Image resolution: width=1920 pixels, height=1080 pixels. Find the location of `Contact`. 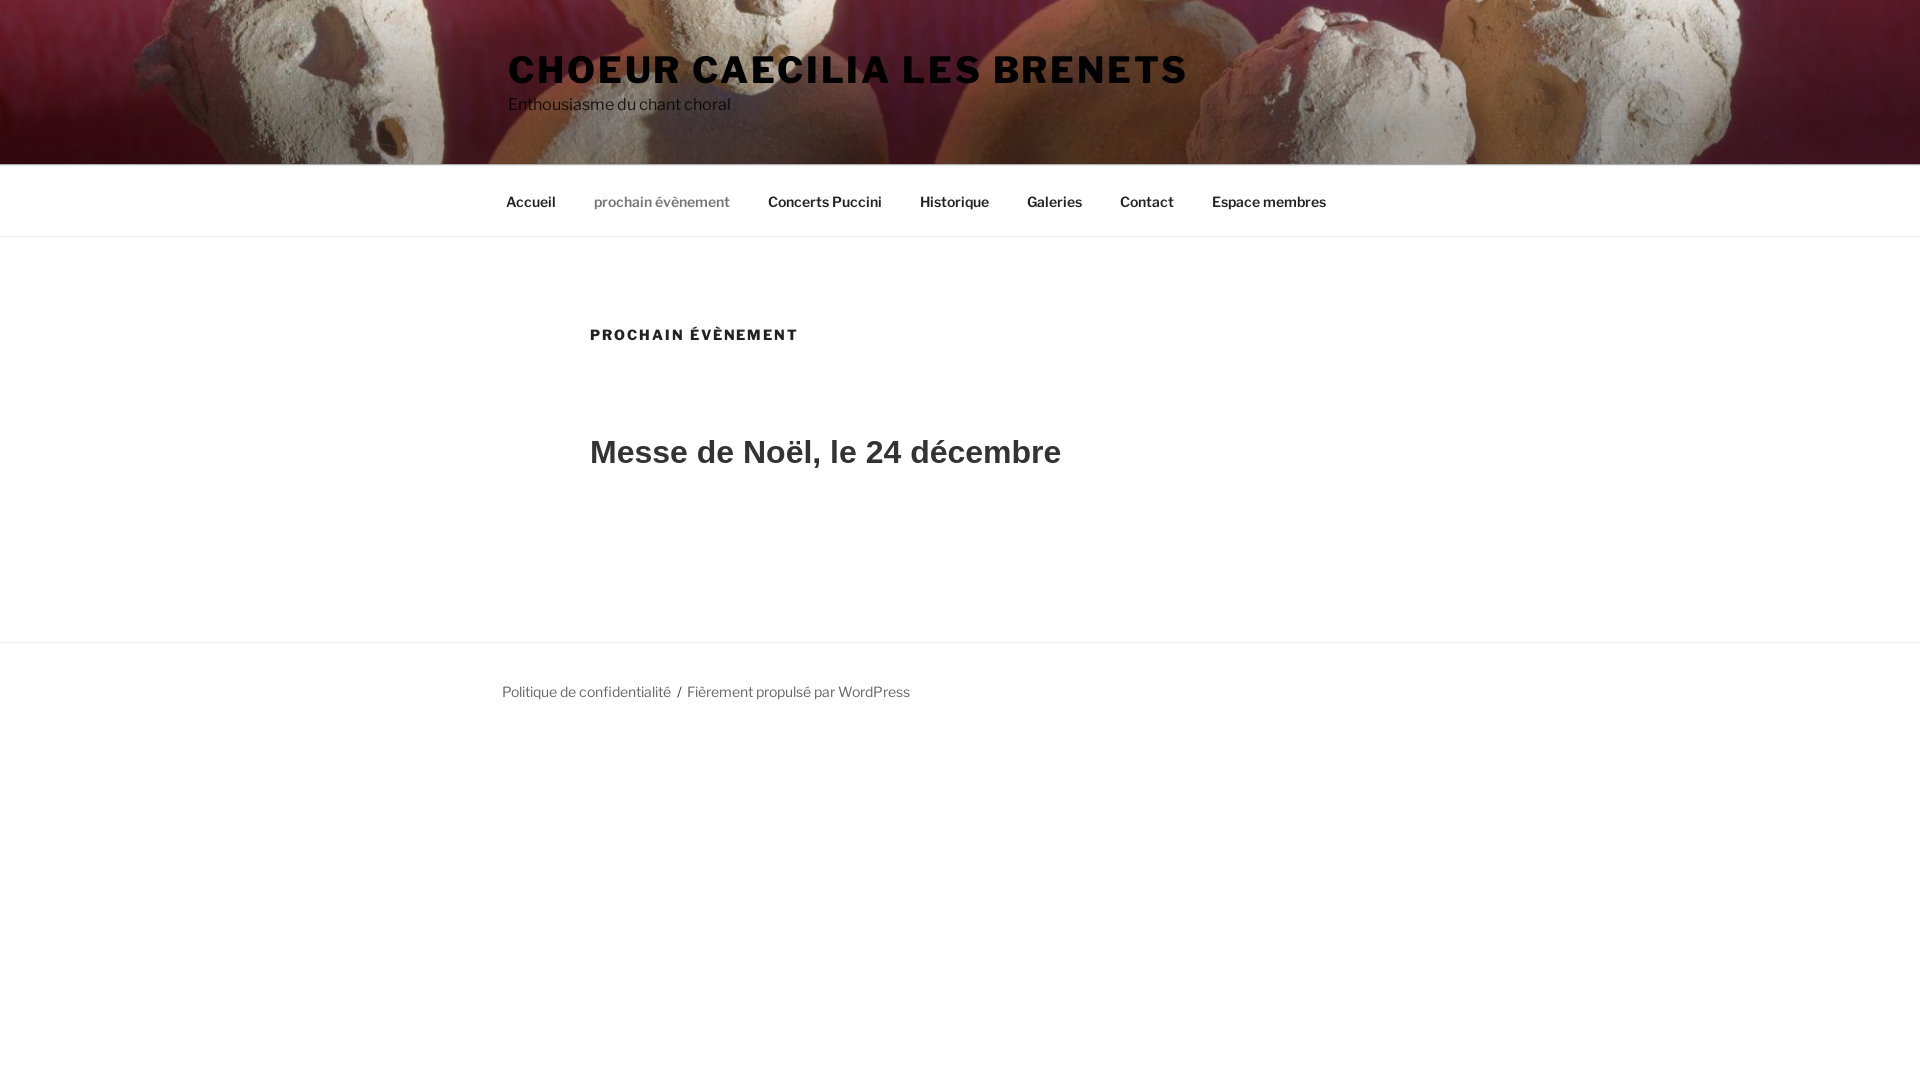

Contact is located at coordinates (1146, 200).